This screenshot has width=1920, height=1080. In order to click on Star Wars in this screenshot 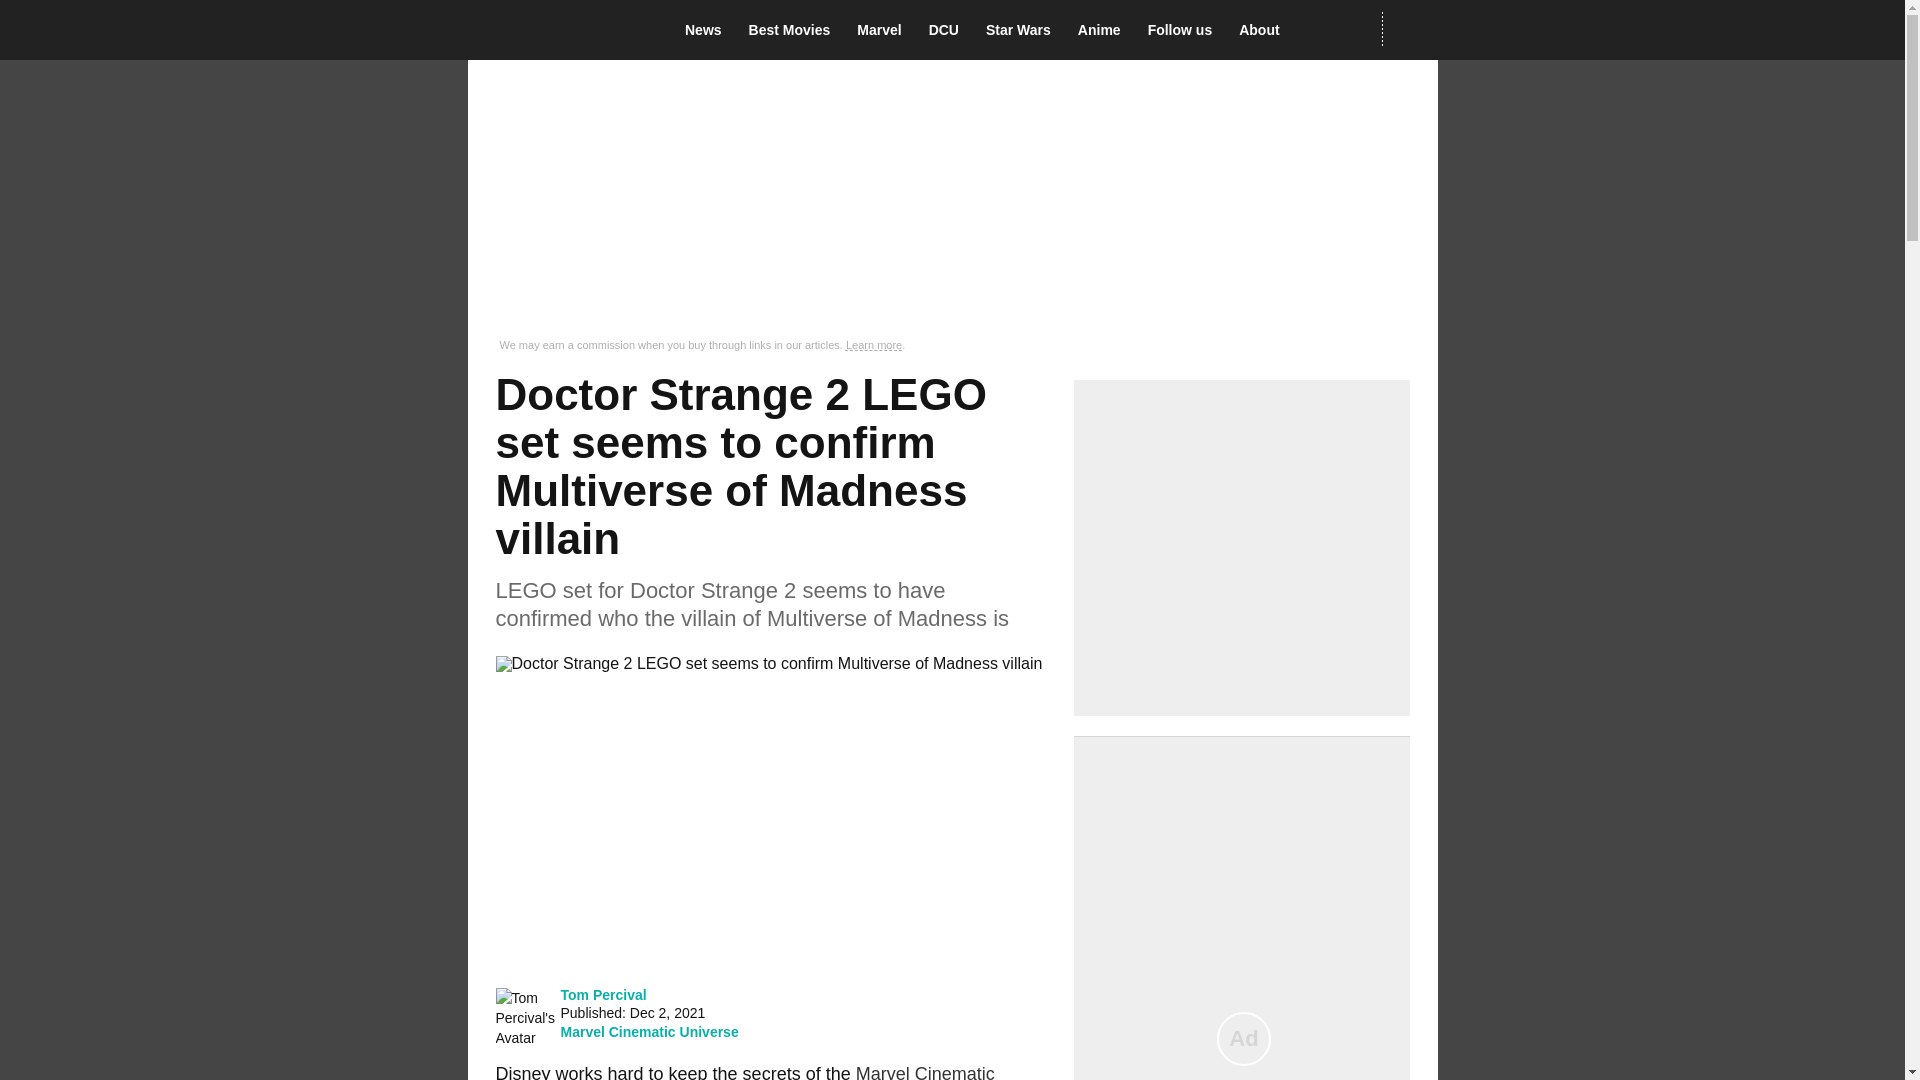, I will do `click(1024, 30)`.